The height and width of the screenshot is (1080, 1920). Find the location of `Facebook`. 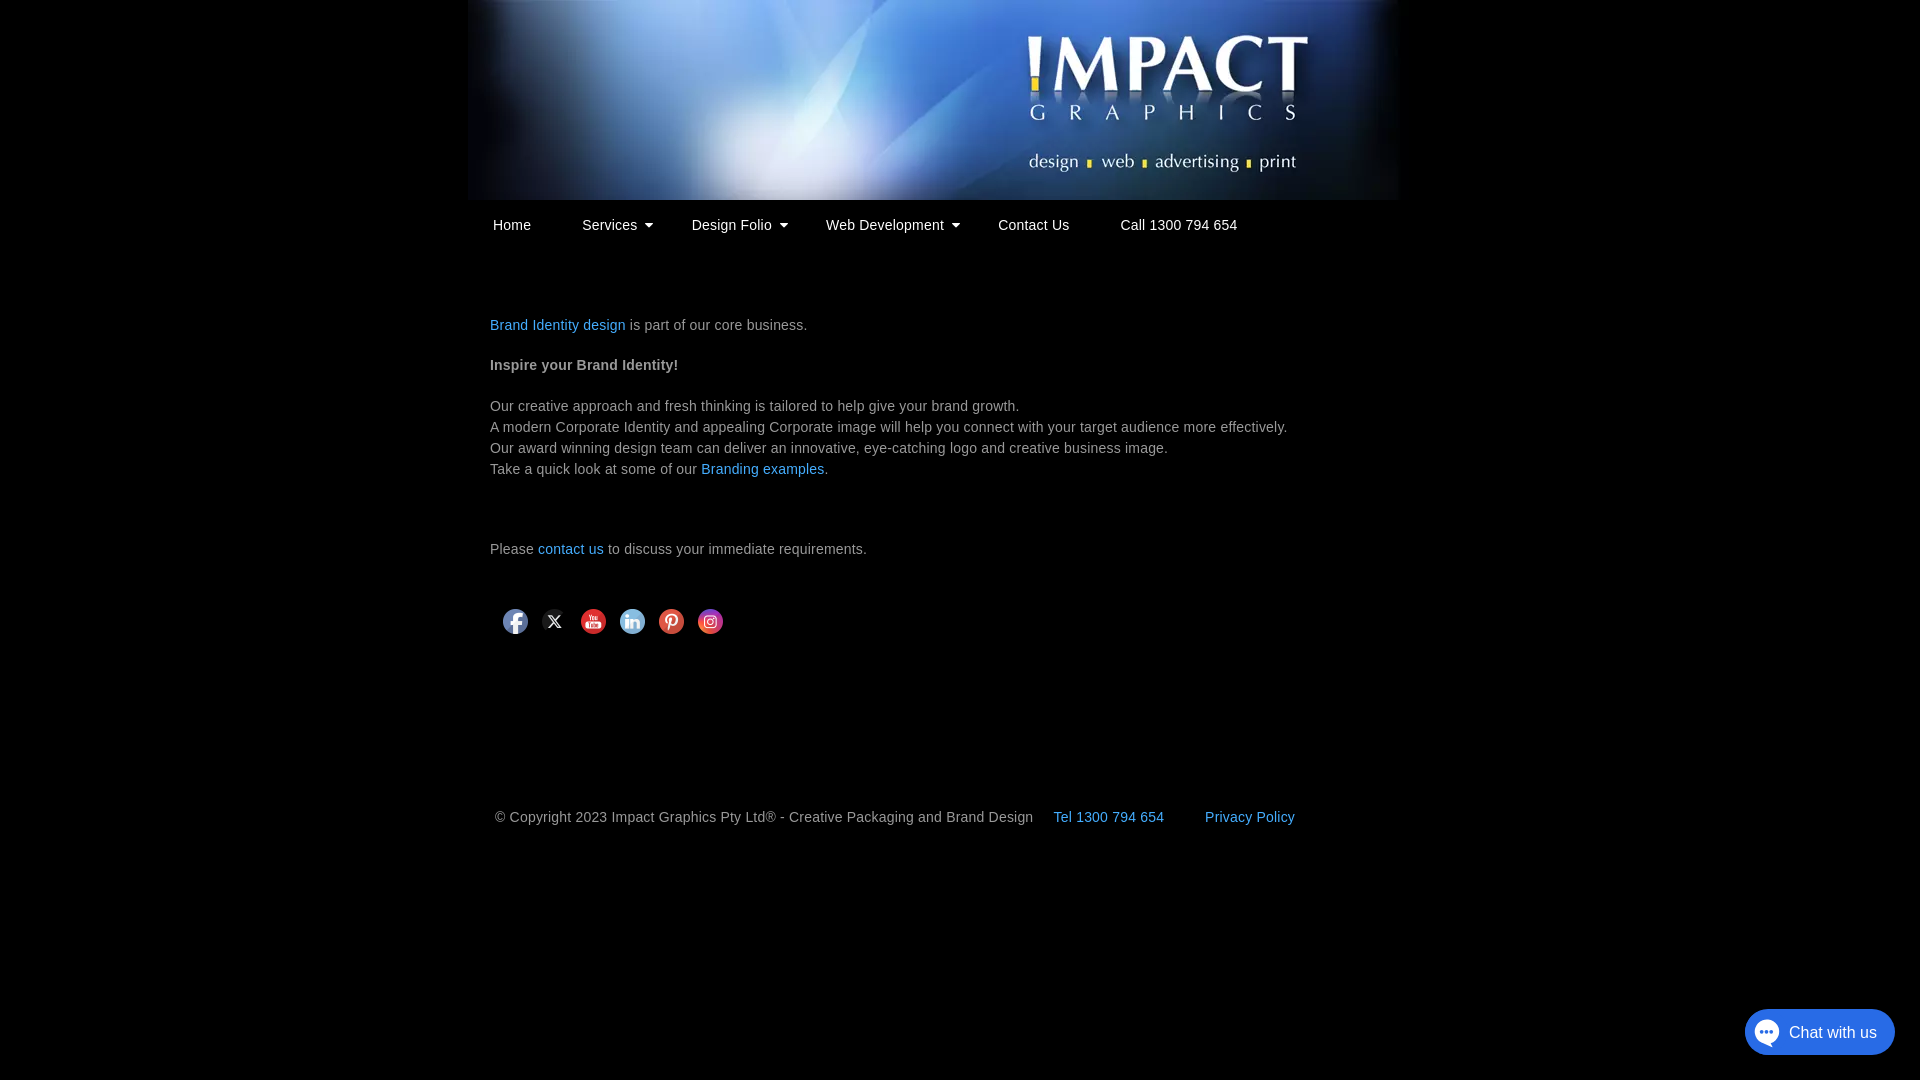

Facebook is located at coordinates (516, 622).